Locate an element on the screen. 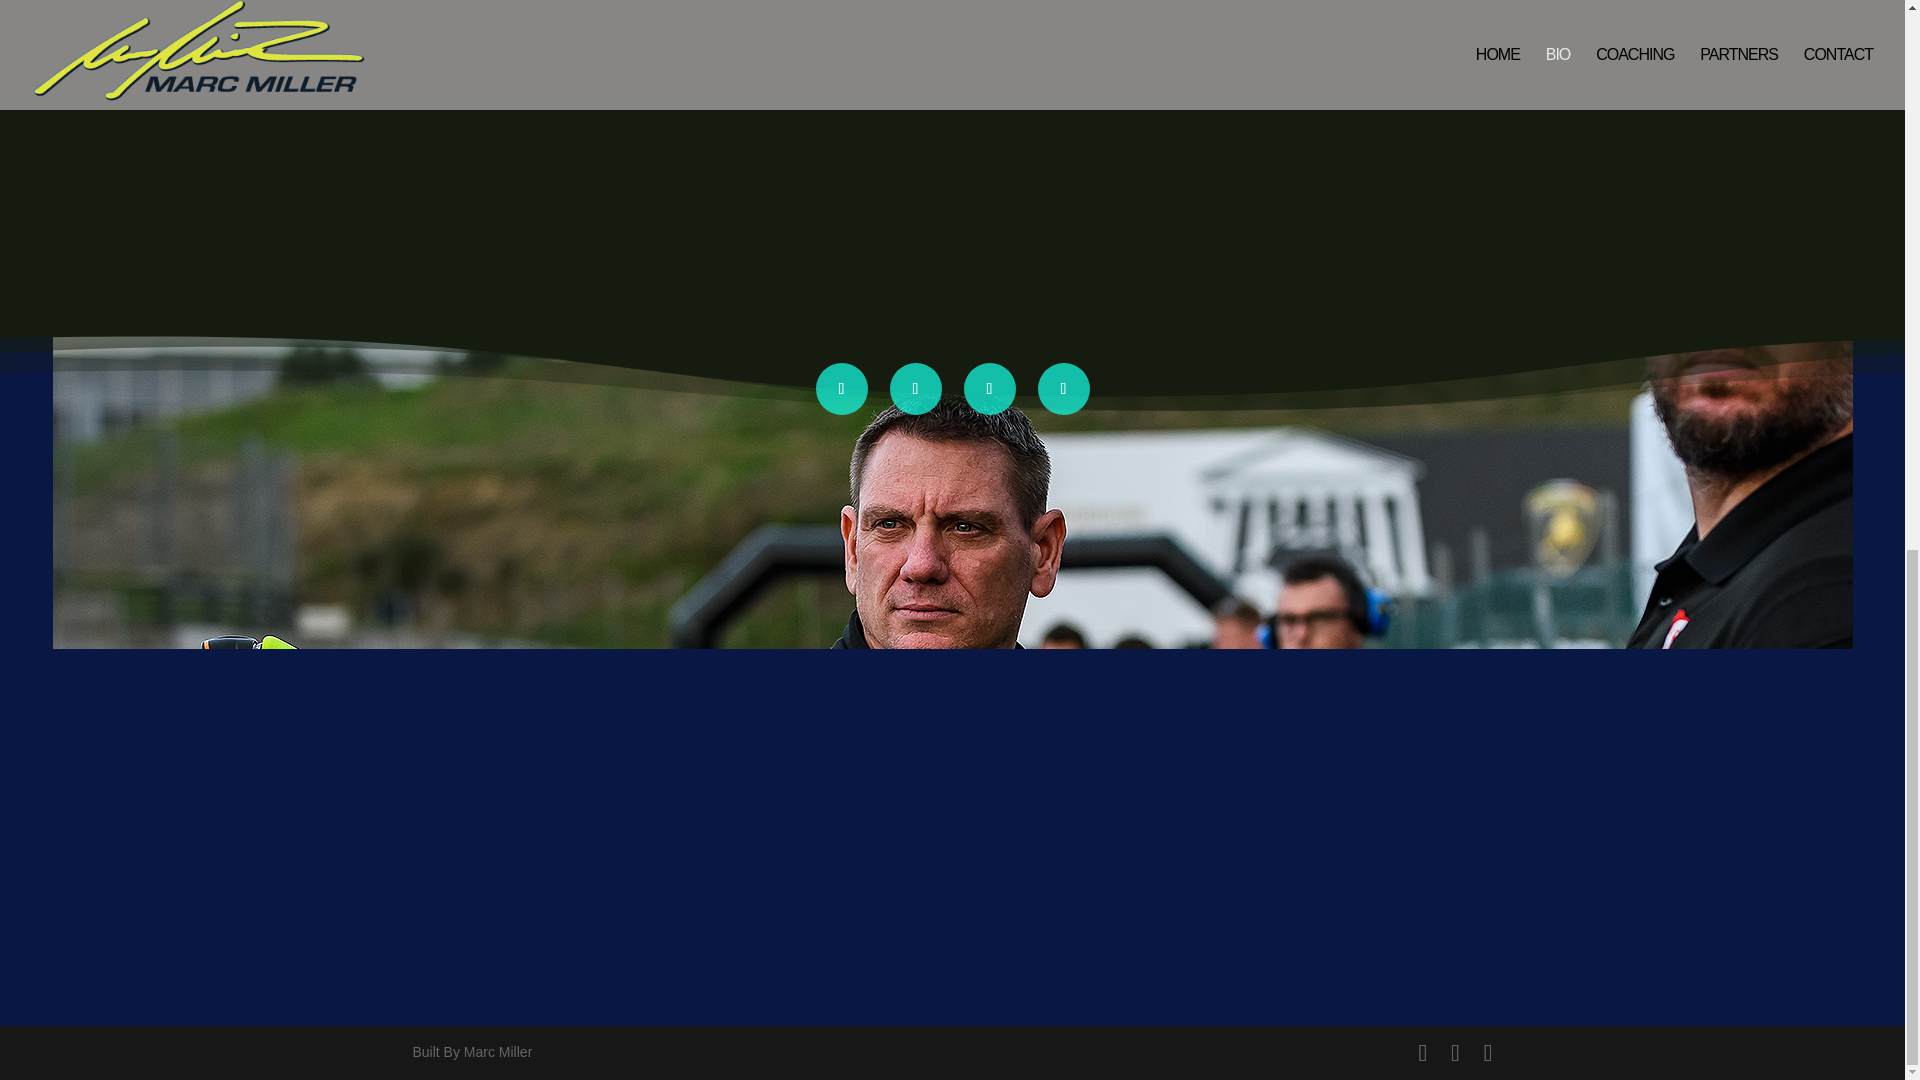 This screenshot has height=1080, width=1920. Follow on X is located at coordinates (916, 388).